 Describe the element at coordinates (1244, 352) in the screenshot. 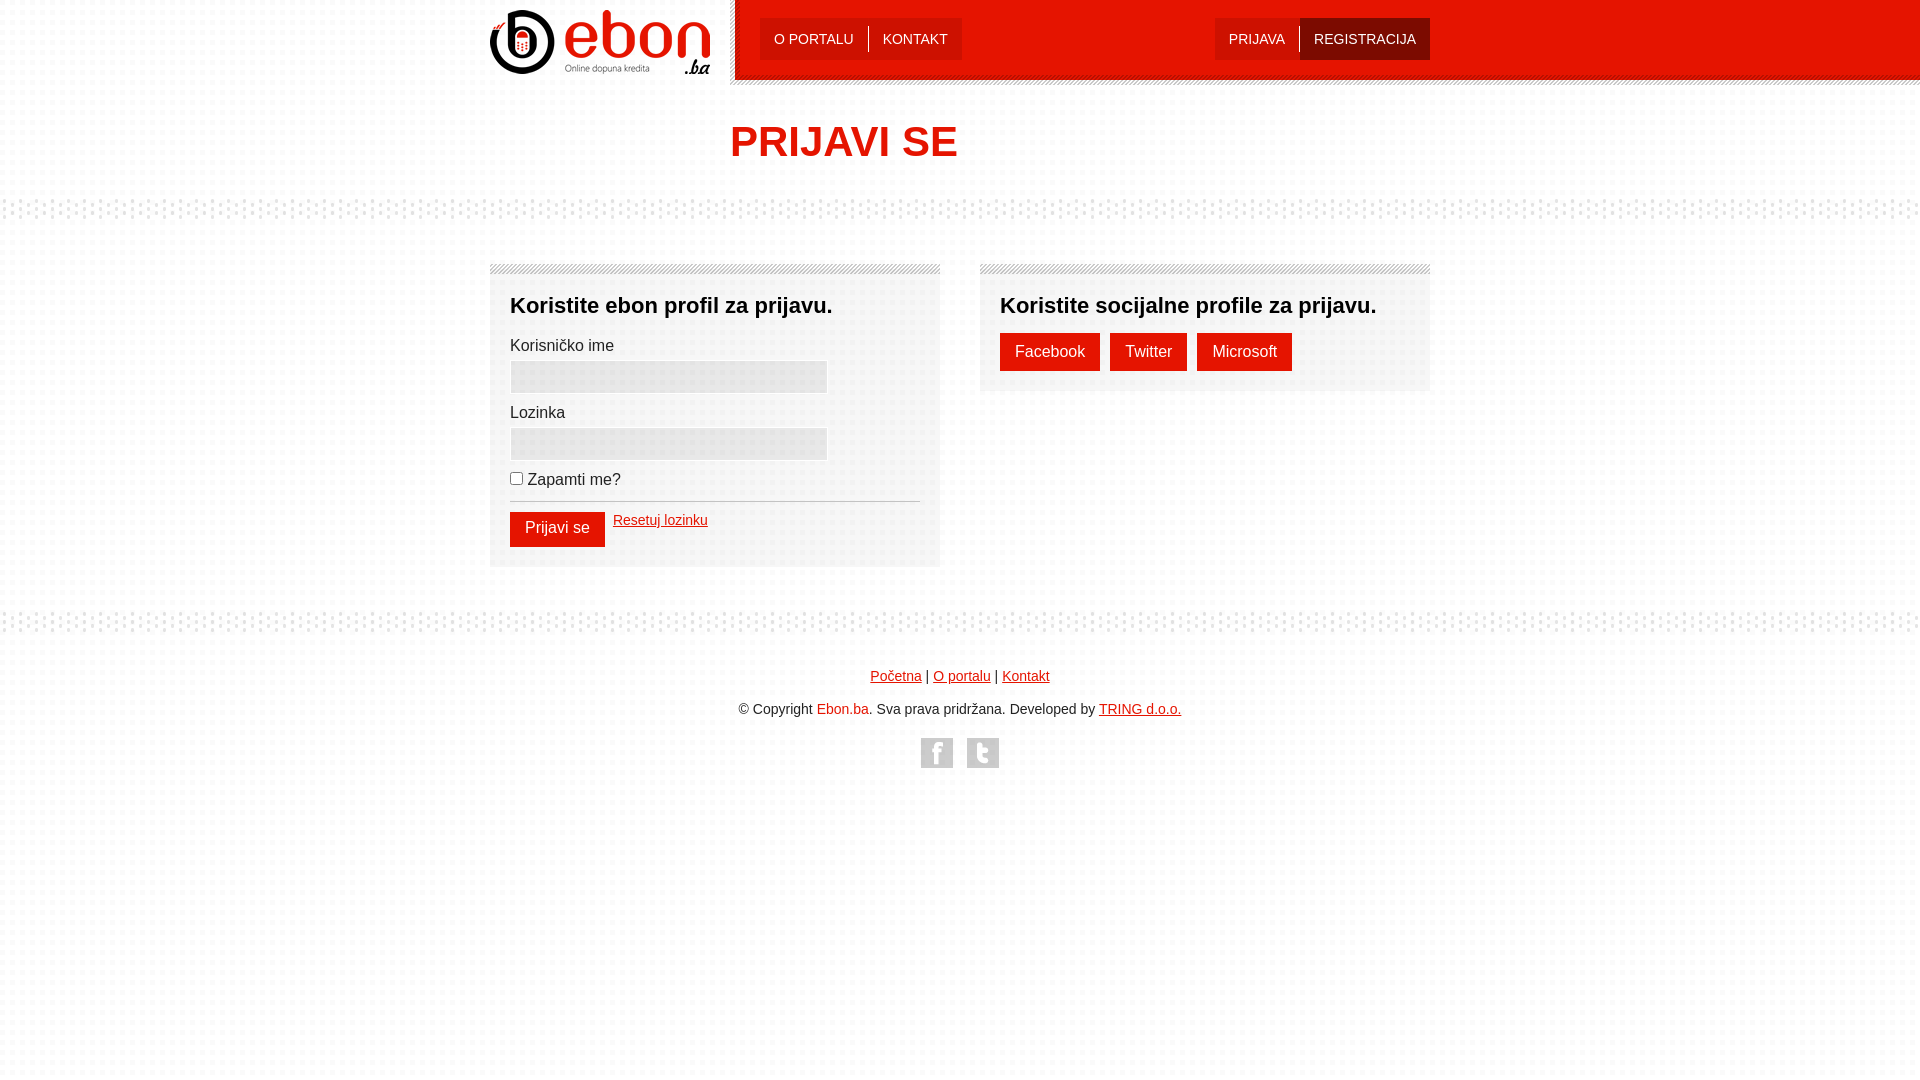

I see `Microsoft` at that location.